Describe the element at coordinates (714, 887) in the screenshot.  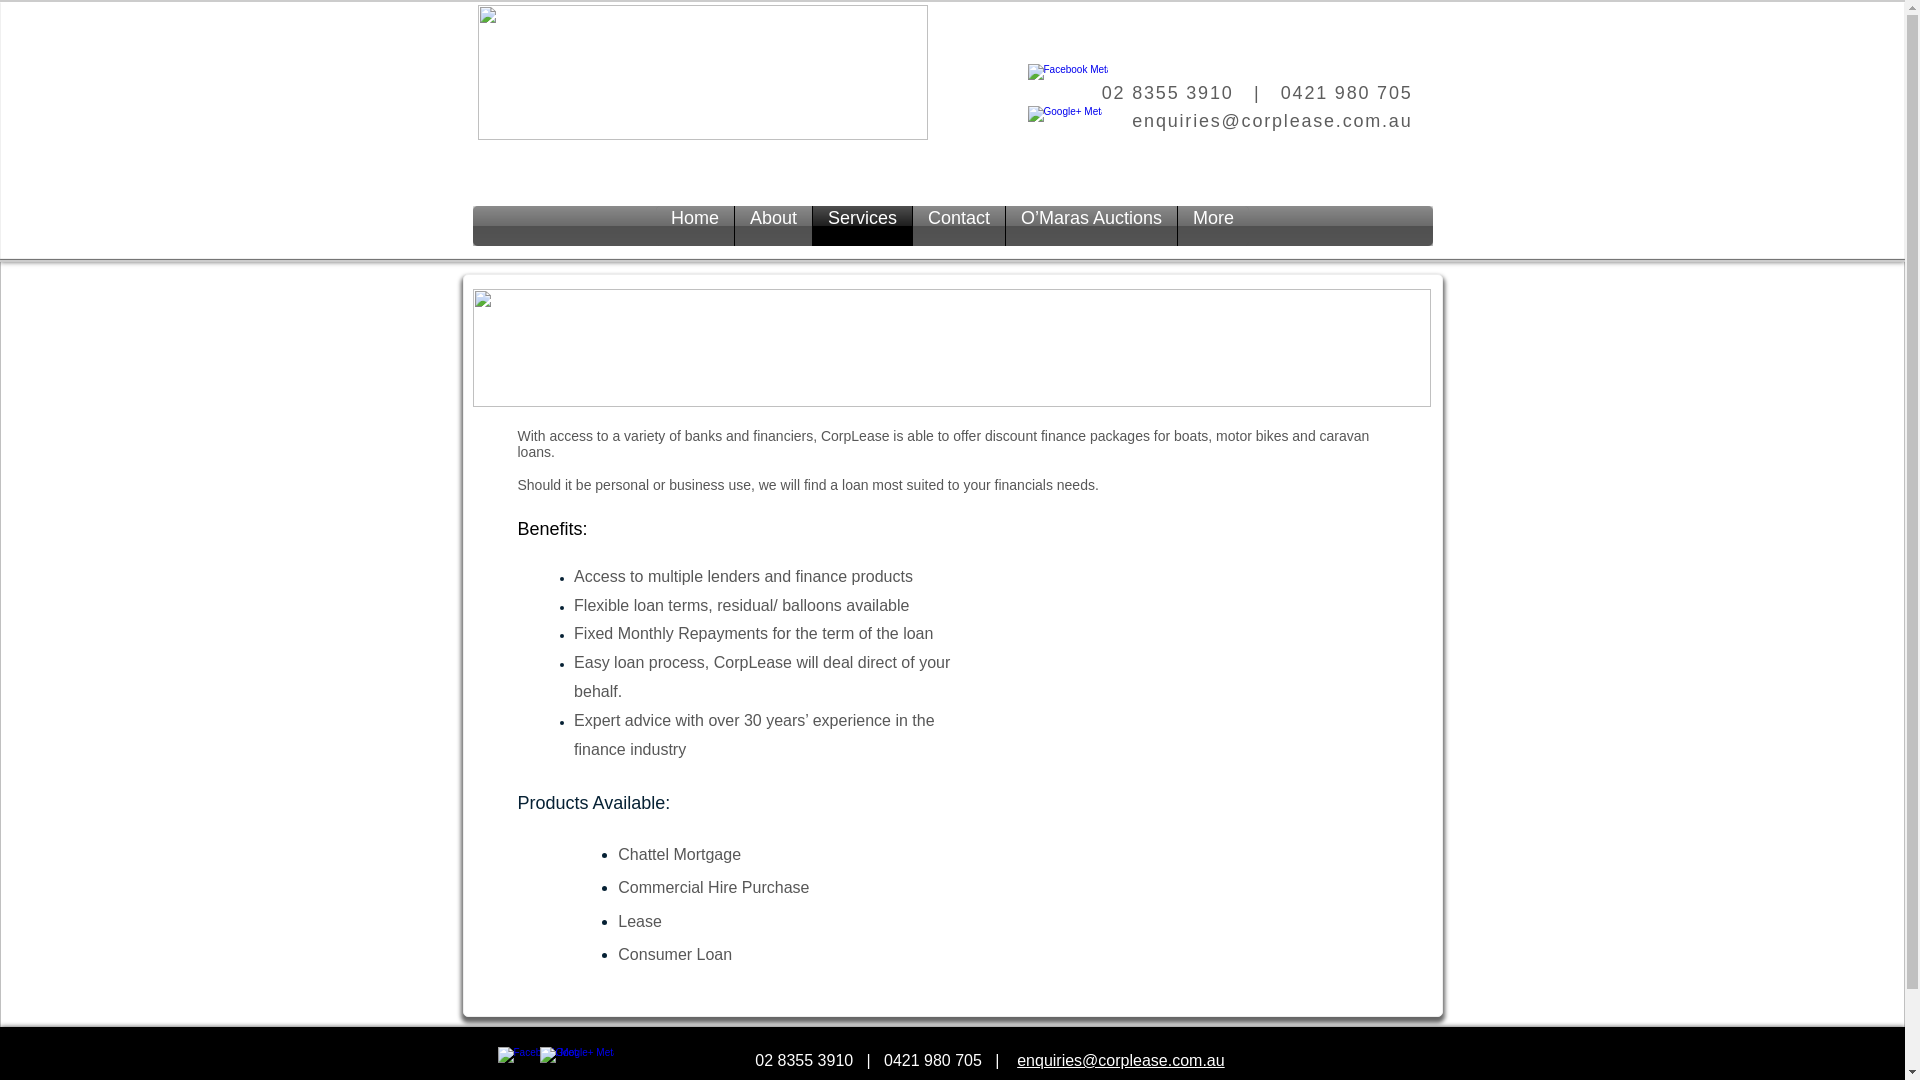
I see `Commercial Hire Purchase` at that location.